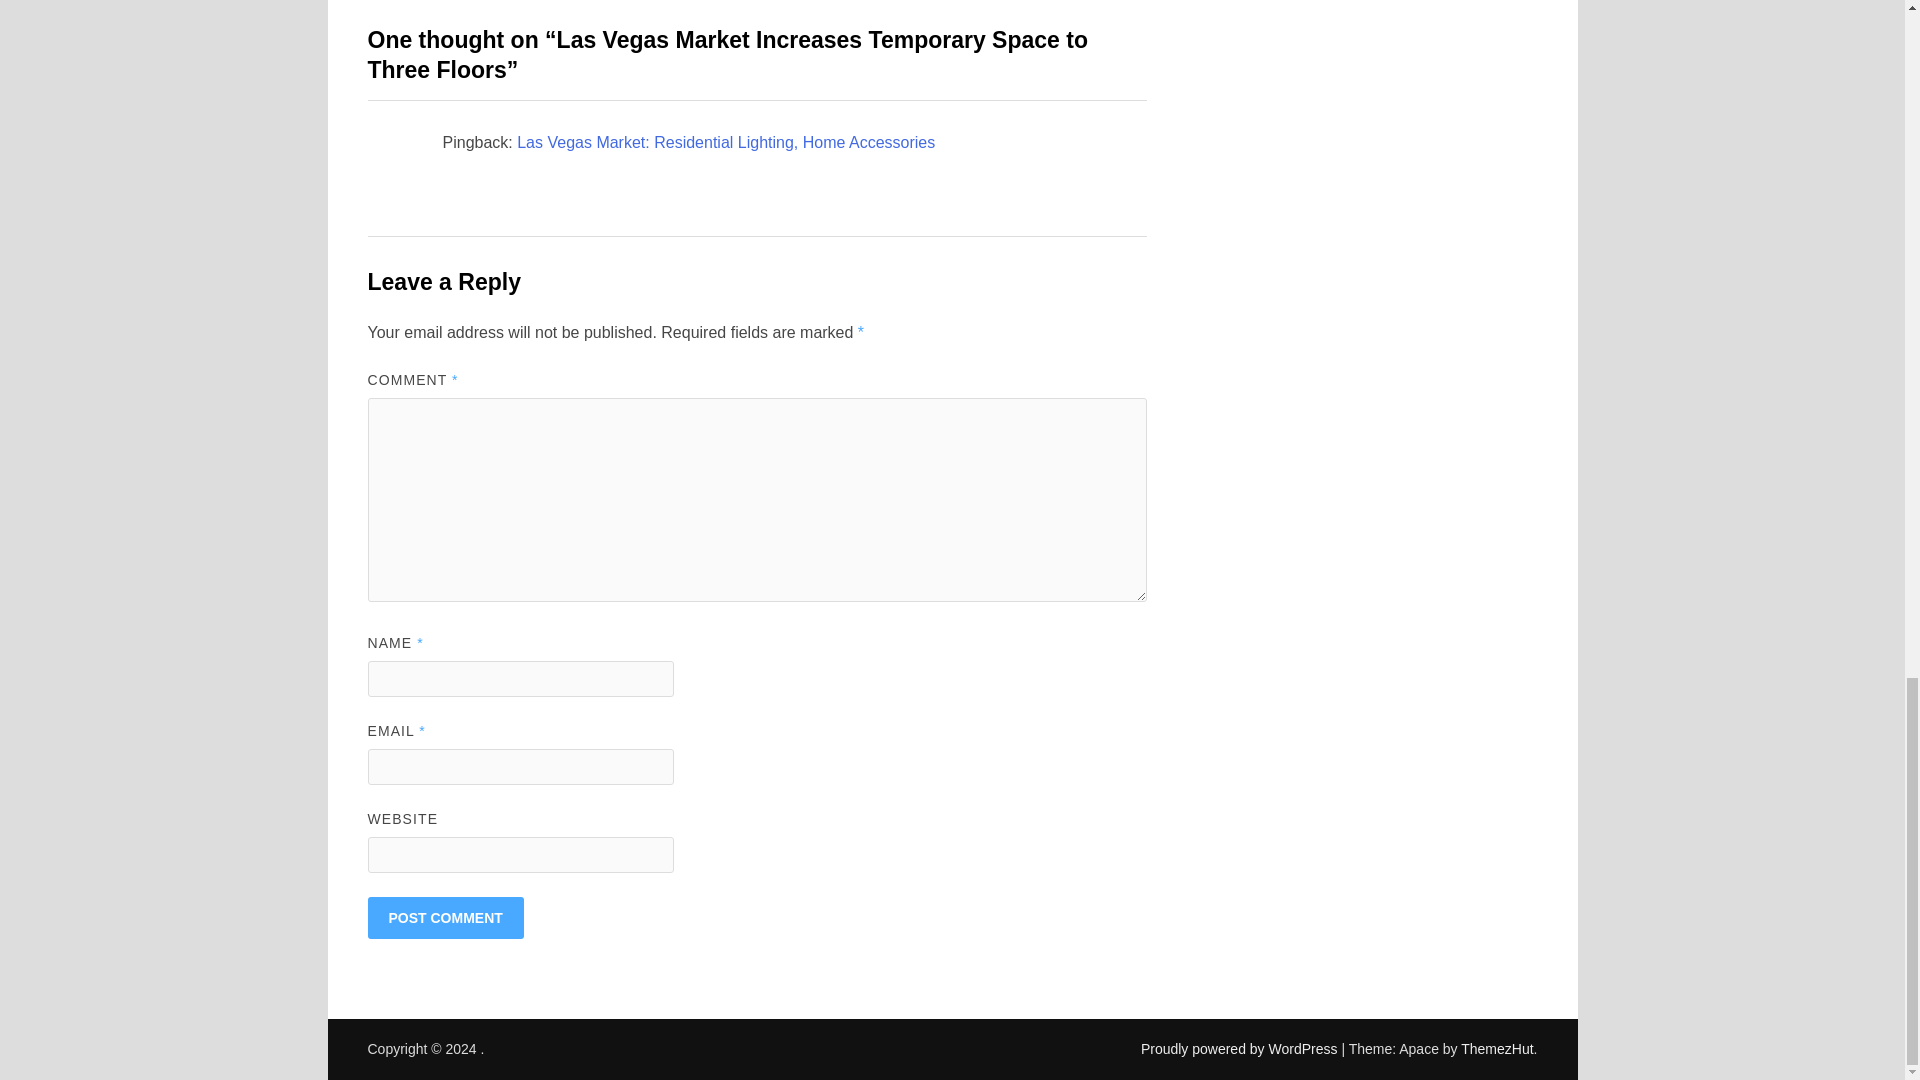 The height and width of the screenshot is (1080, 1920). What do you see at coordinates (726, 142) in the screenshot?
I see `Las Vegas Market: Residential Lighting, Home Accessories` at bounding box center [726, 142].